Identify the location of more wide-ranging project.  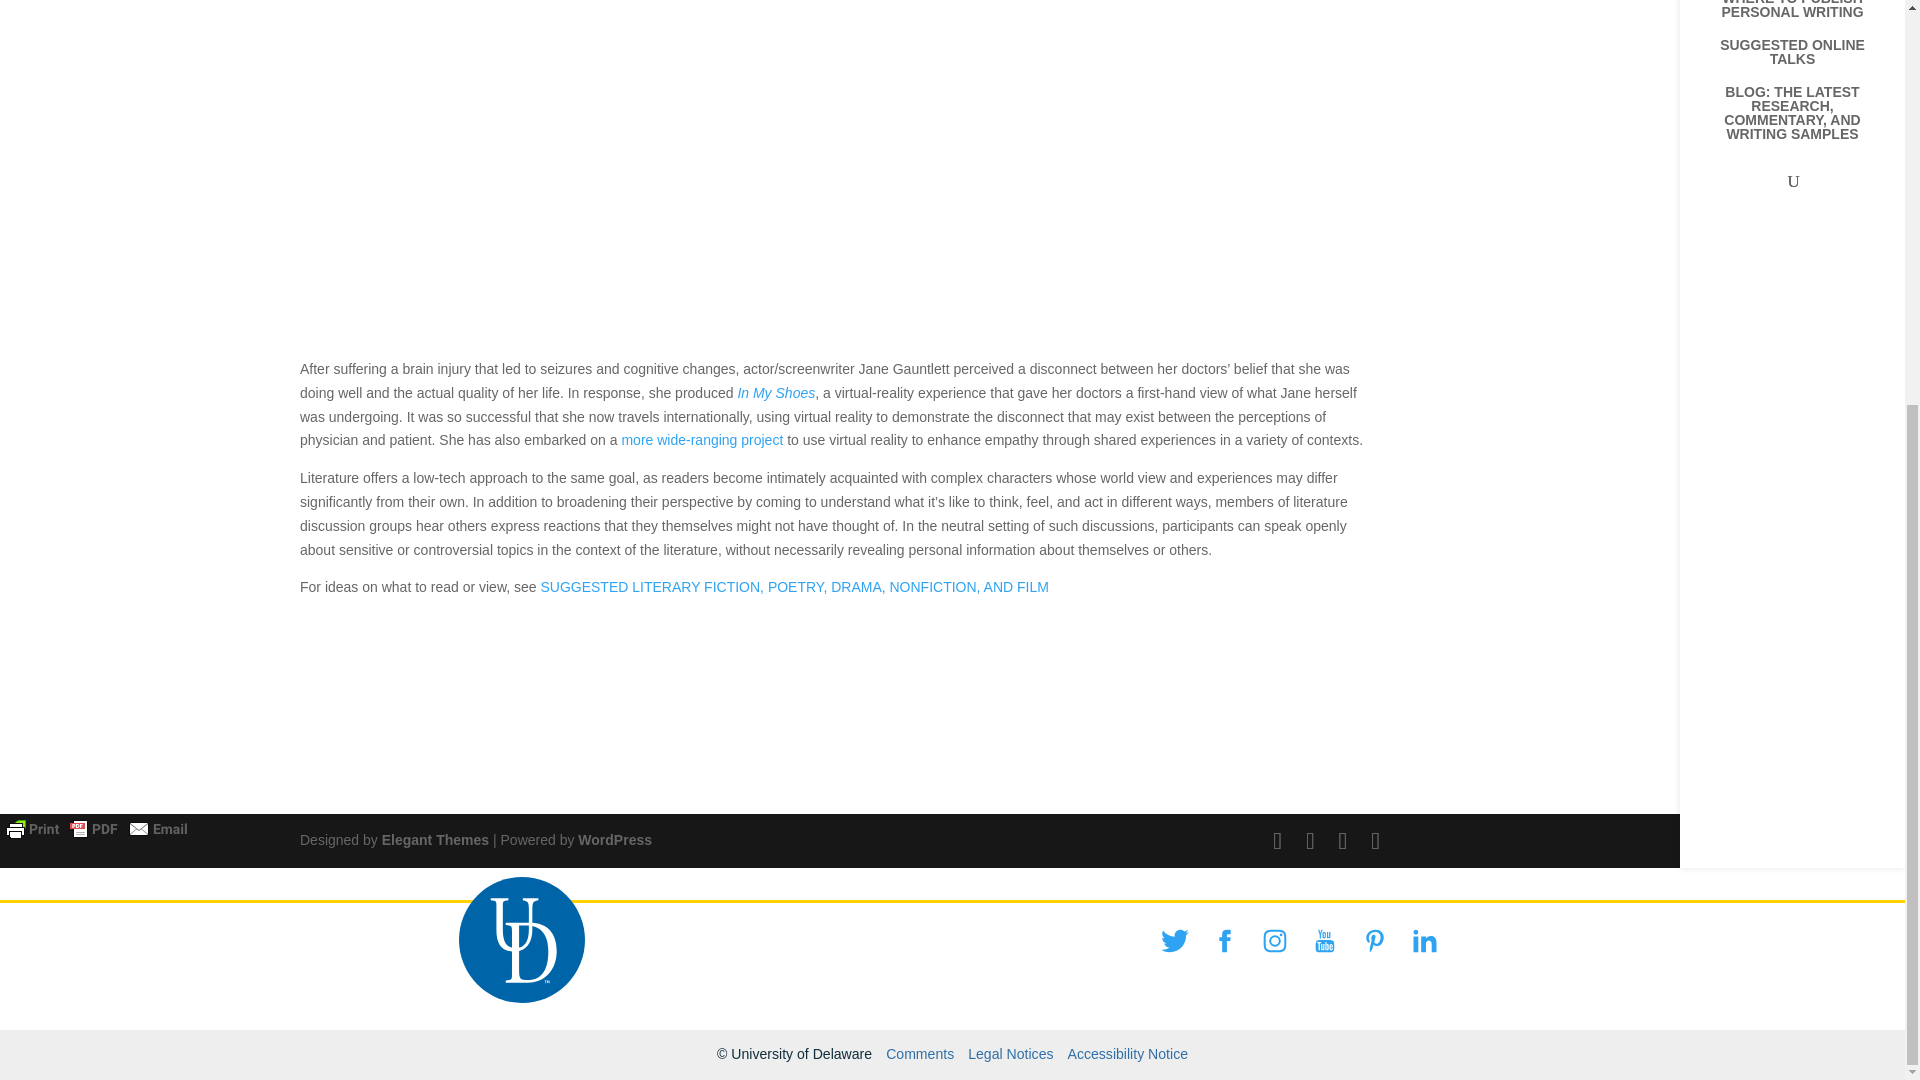
(702, 440).